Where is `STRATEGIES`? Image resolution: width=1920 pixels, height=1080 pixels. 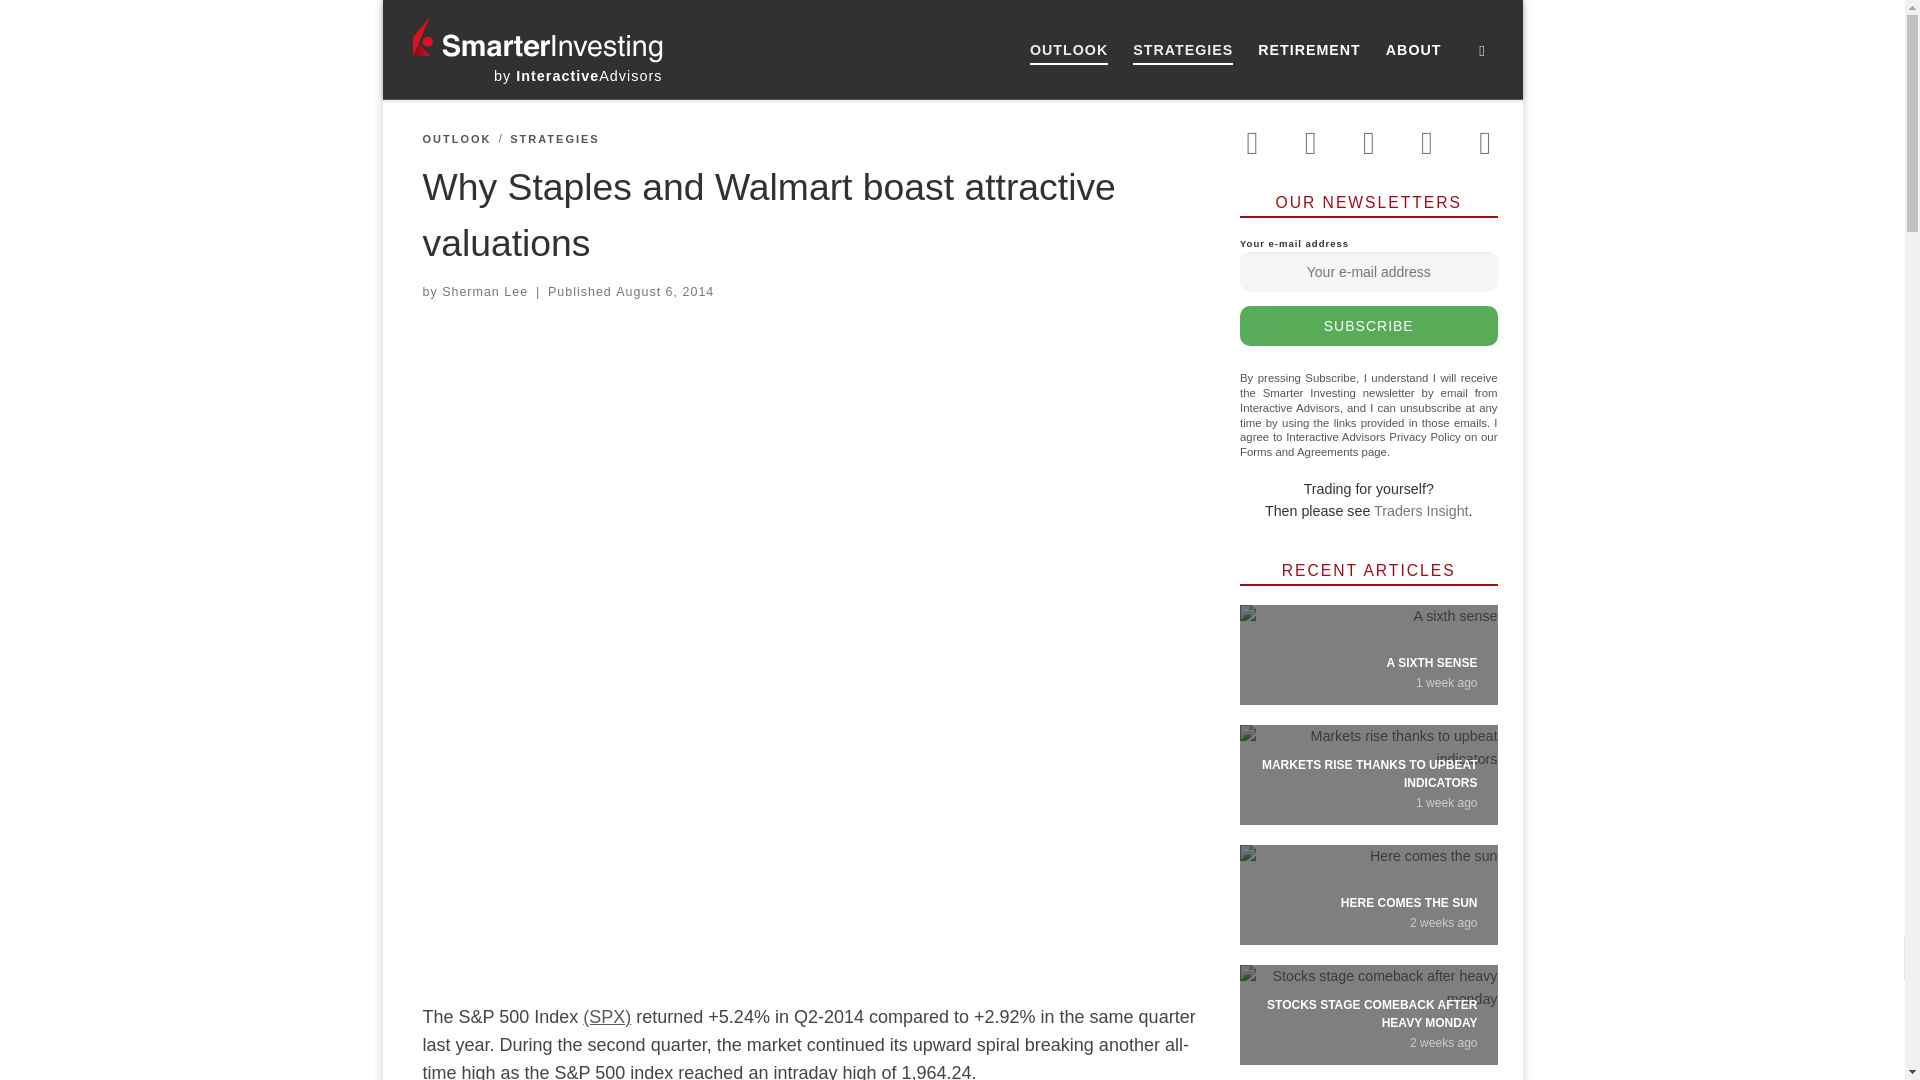
STRATEGIES is located at coordinates (1184, 50).